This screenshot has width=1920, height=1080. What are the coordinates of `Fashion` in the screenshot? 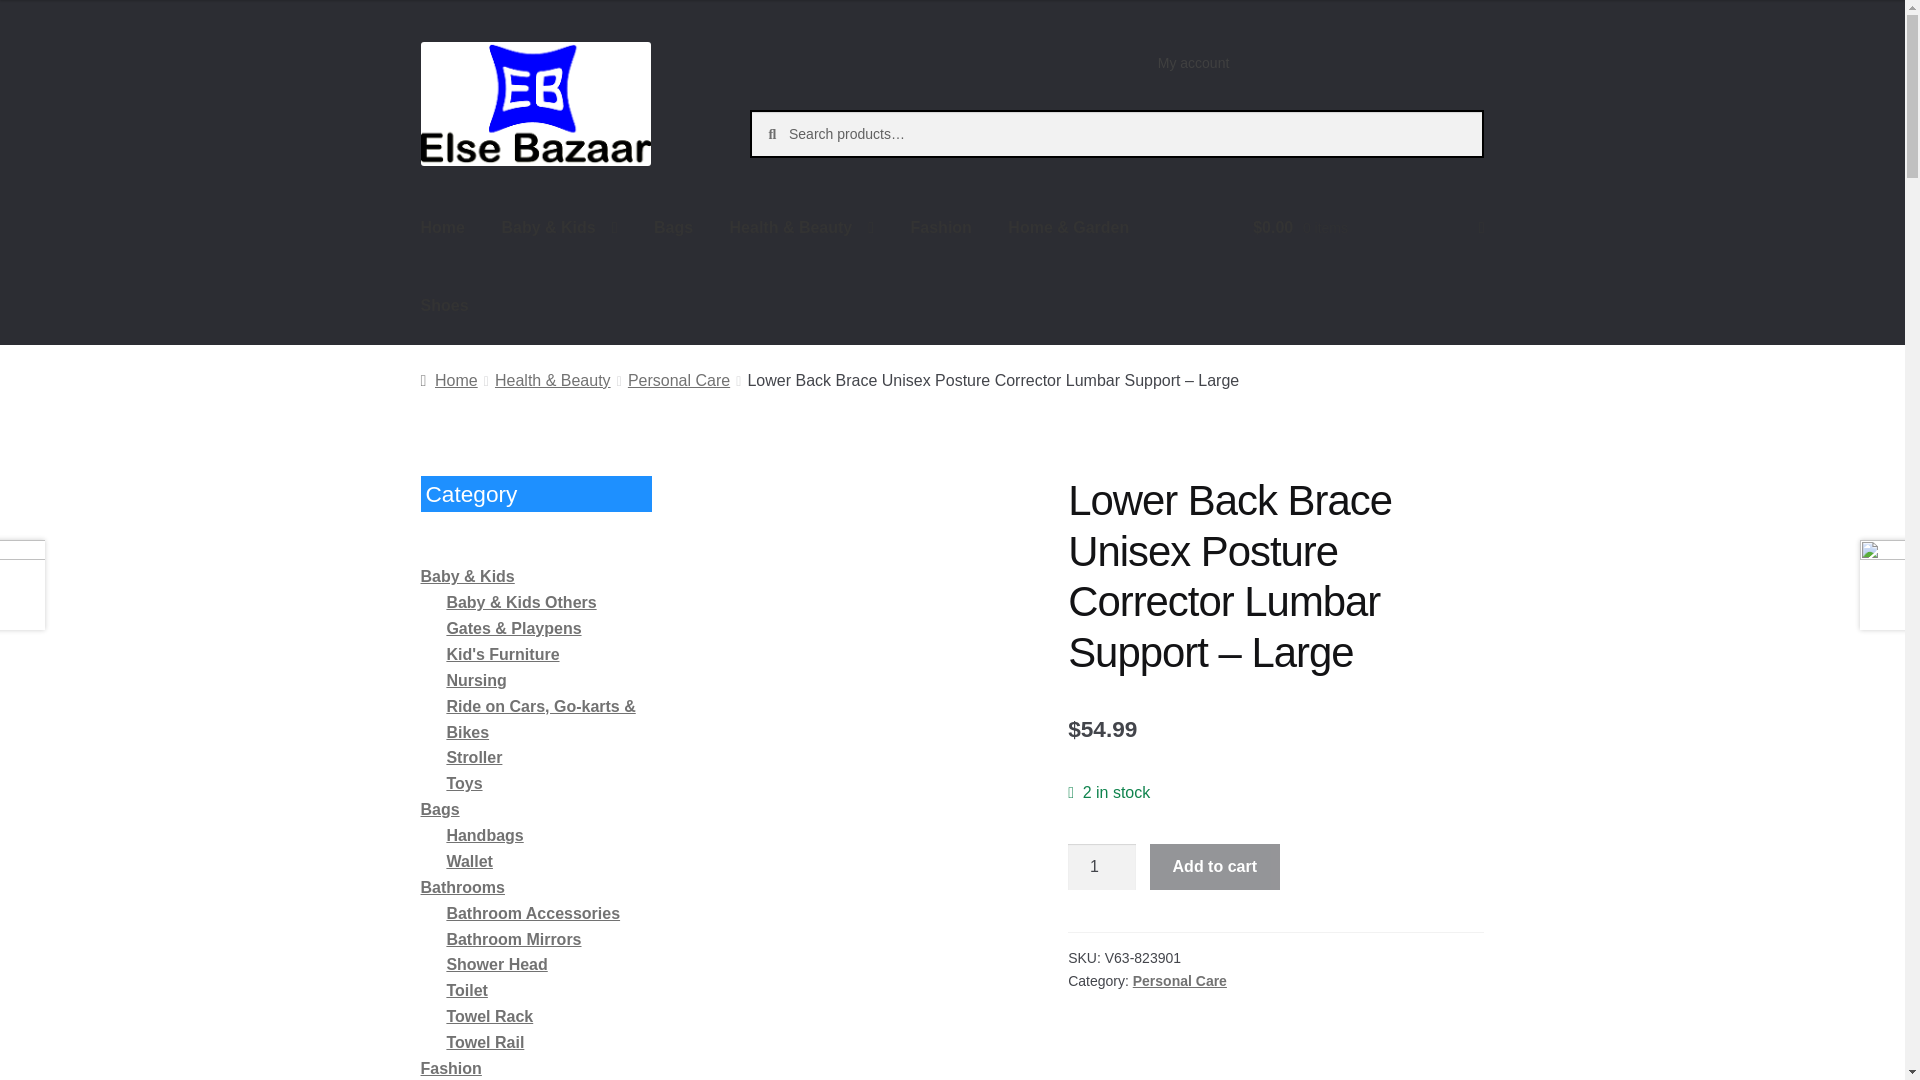 It's located at (941, 228).